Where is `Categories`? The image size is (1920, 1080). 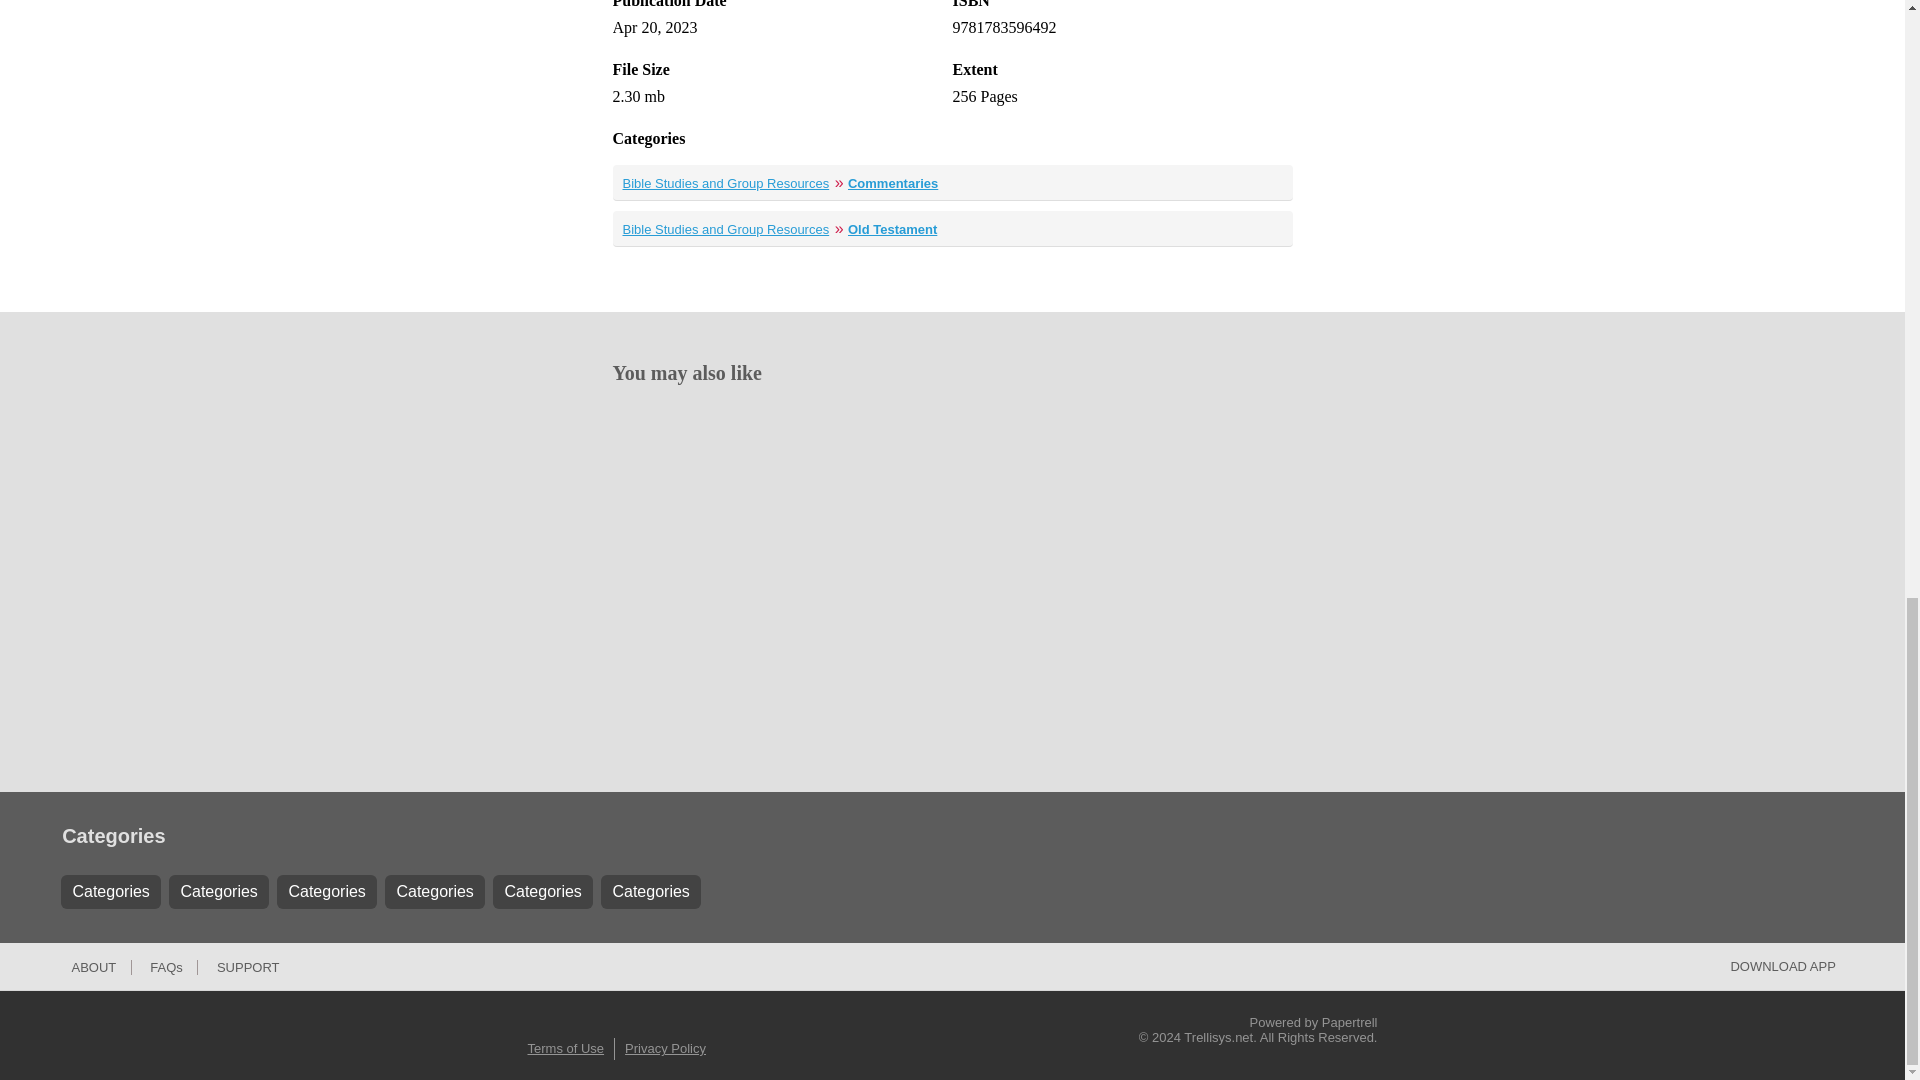 Categories is located at coordinates (326, 892).